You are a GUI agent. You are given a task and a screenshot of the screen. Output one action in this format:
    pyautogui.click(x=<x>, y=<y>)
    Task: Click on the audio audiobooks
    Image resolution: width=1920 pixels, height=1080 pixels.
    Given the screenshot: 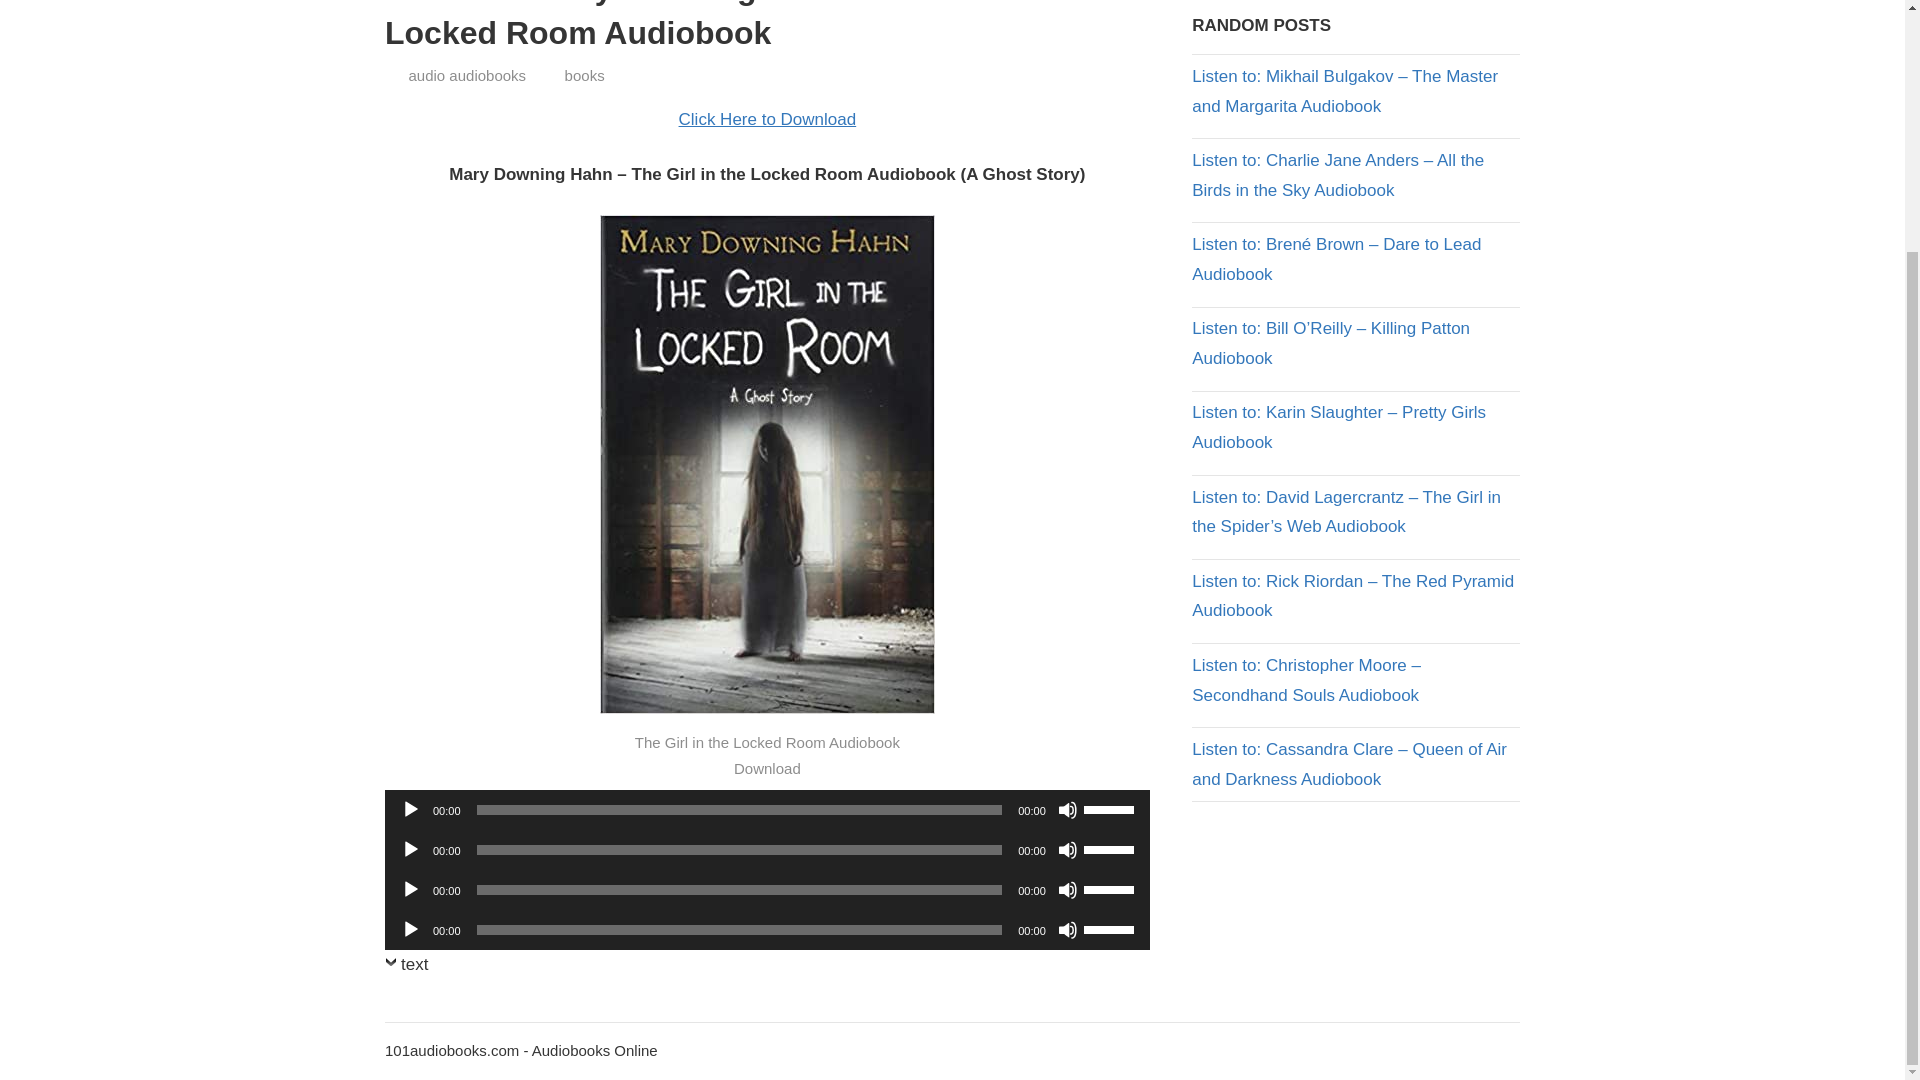 What is the action you would take?
    pyautogui.click(x=466, y=75)
    